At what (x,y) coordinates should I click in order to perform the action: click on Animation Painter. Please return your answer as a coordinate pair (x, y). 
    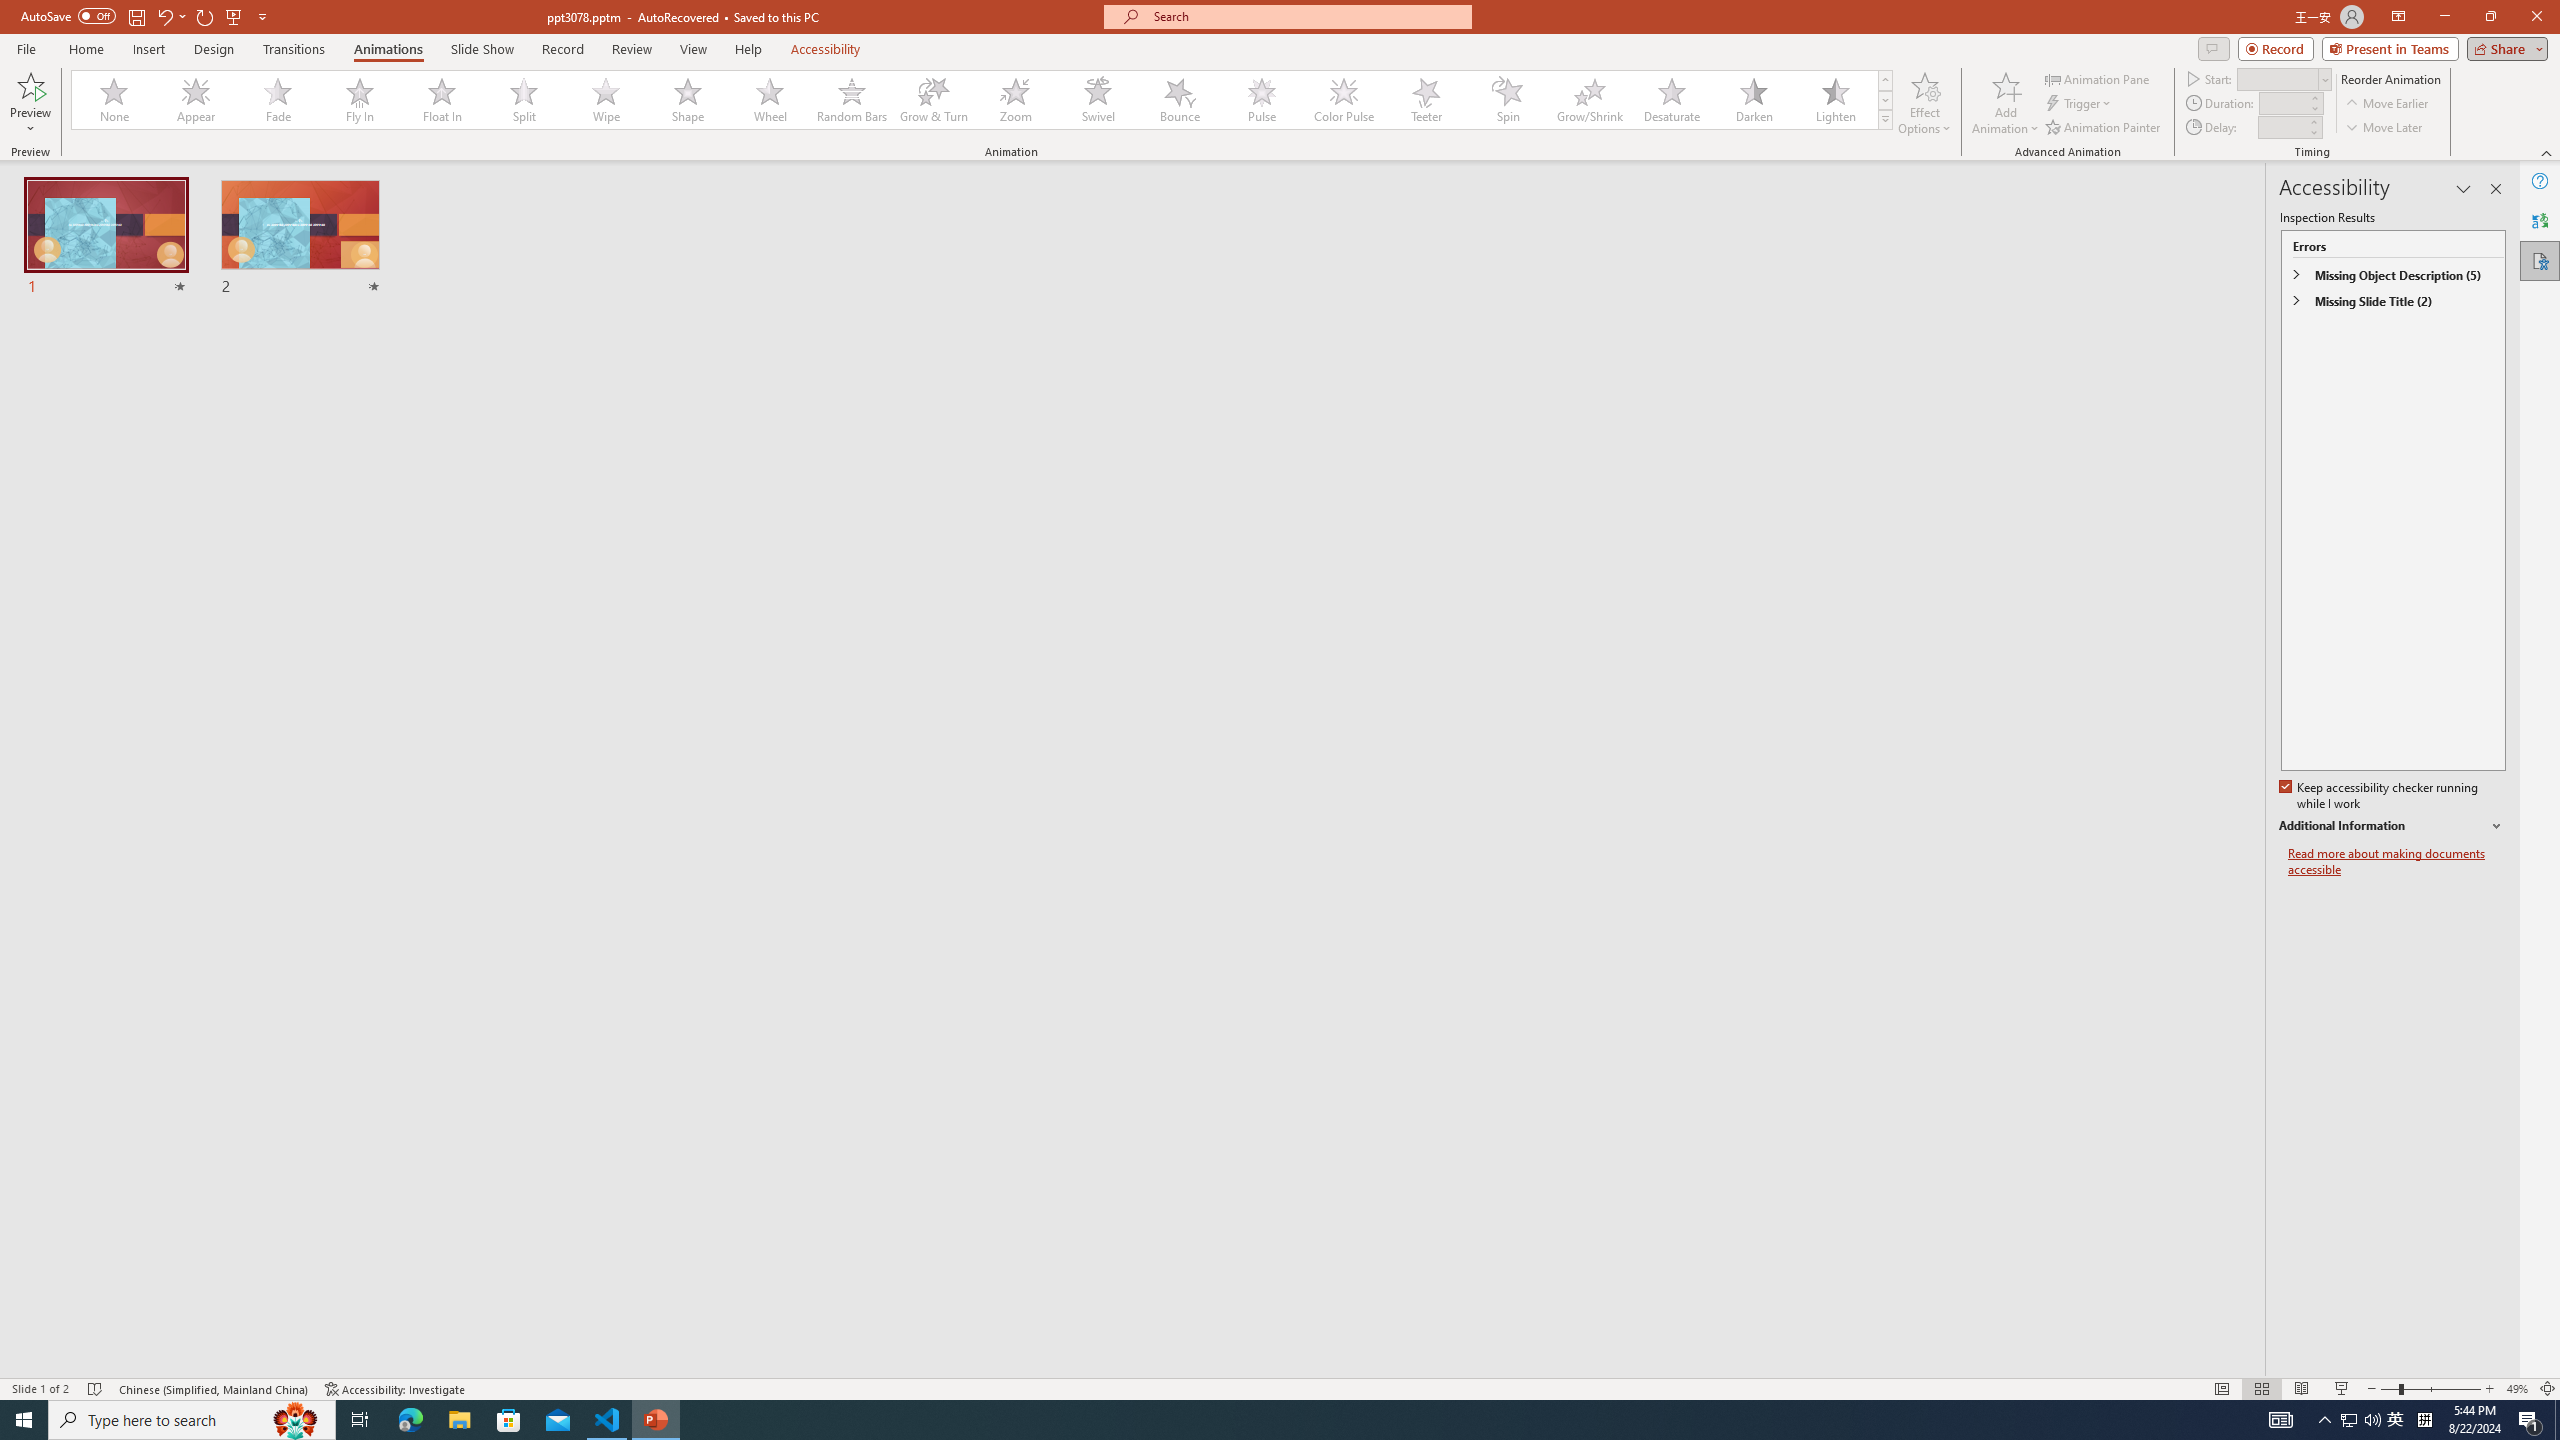
    Looking at the image, I should click on (2104, 128).